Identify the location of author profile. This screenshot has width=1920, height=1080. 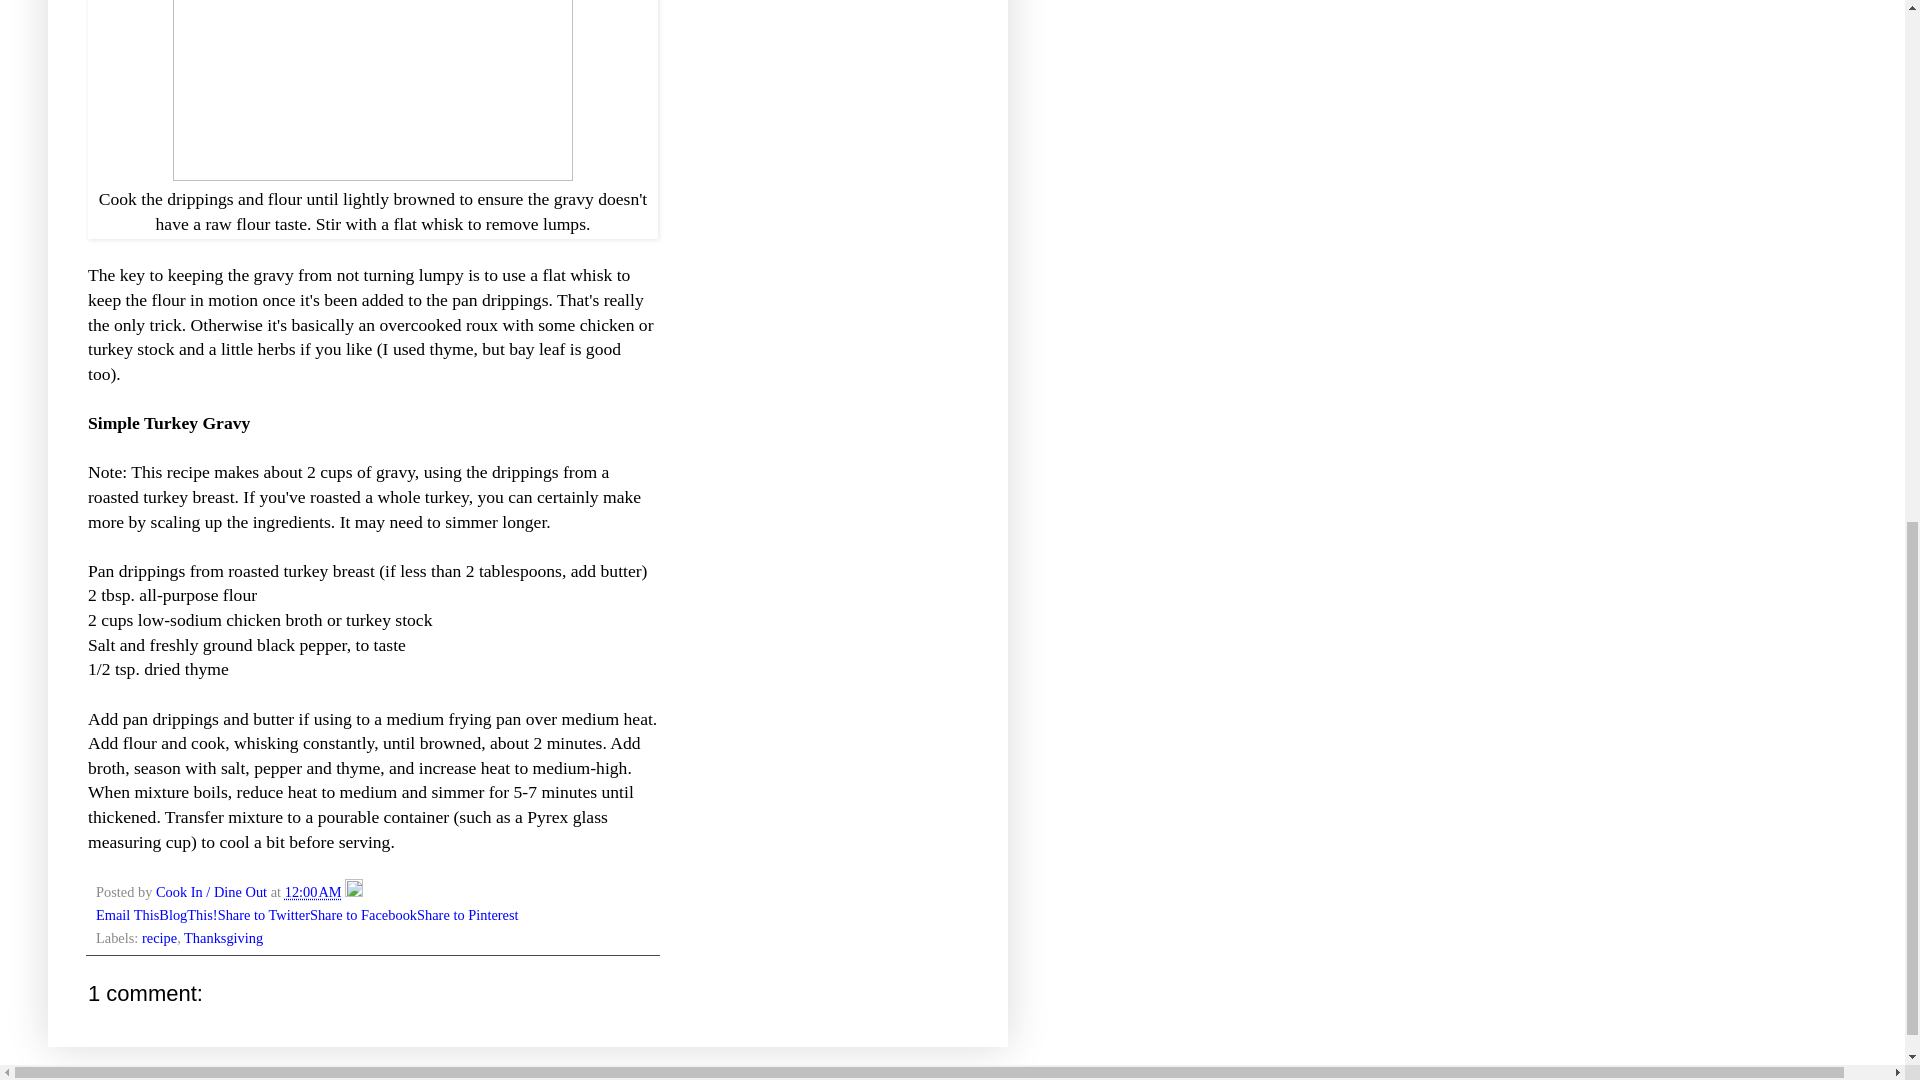
(212, 892).